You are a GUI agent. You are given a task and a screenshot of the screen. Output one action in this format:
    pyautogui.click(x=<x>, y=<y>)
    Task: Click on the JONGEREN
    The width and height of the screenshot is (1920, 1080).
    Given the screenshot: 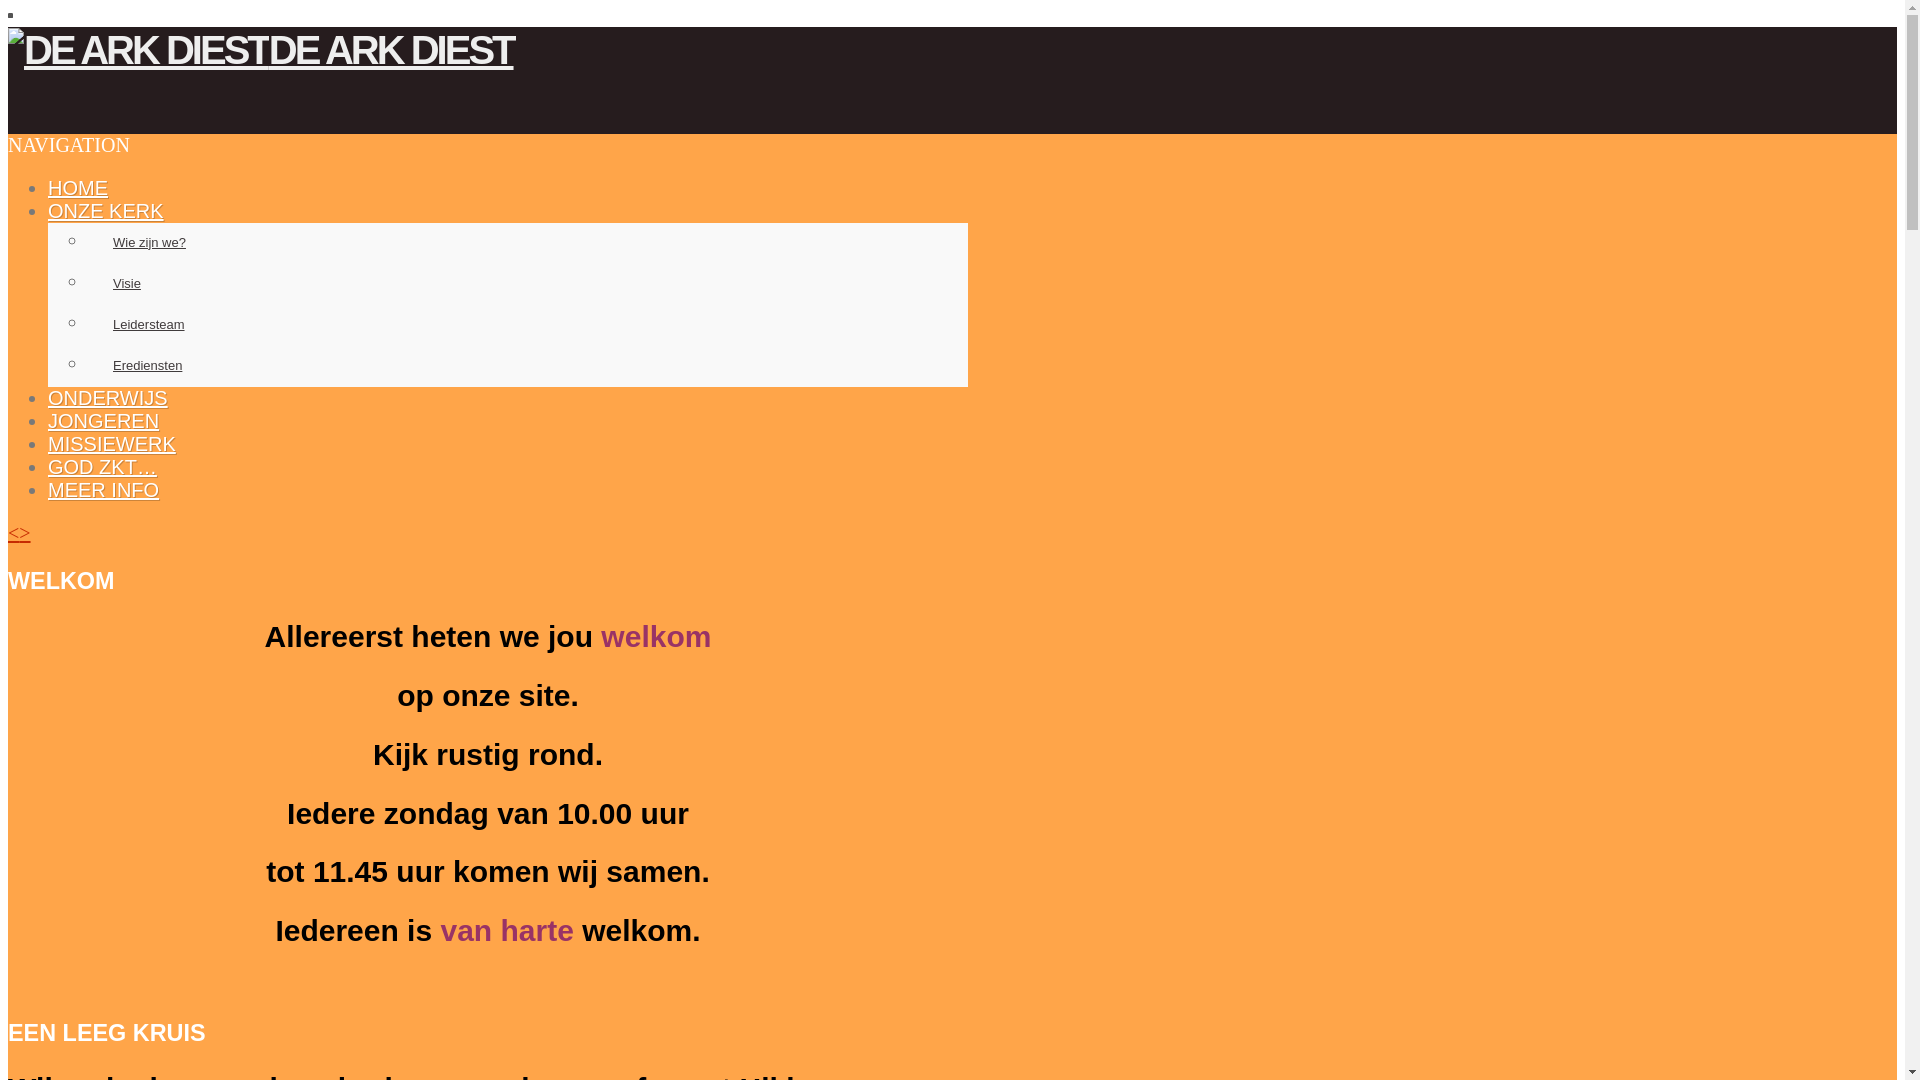 What is the action you would take?
    pyautogui.click(x=104, y=421)
    